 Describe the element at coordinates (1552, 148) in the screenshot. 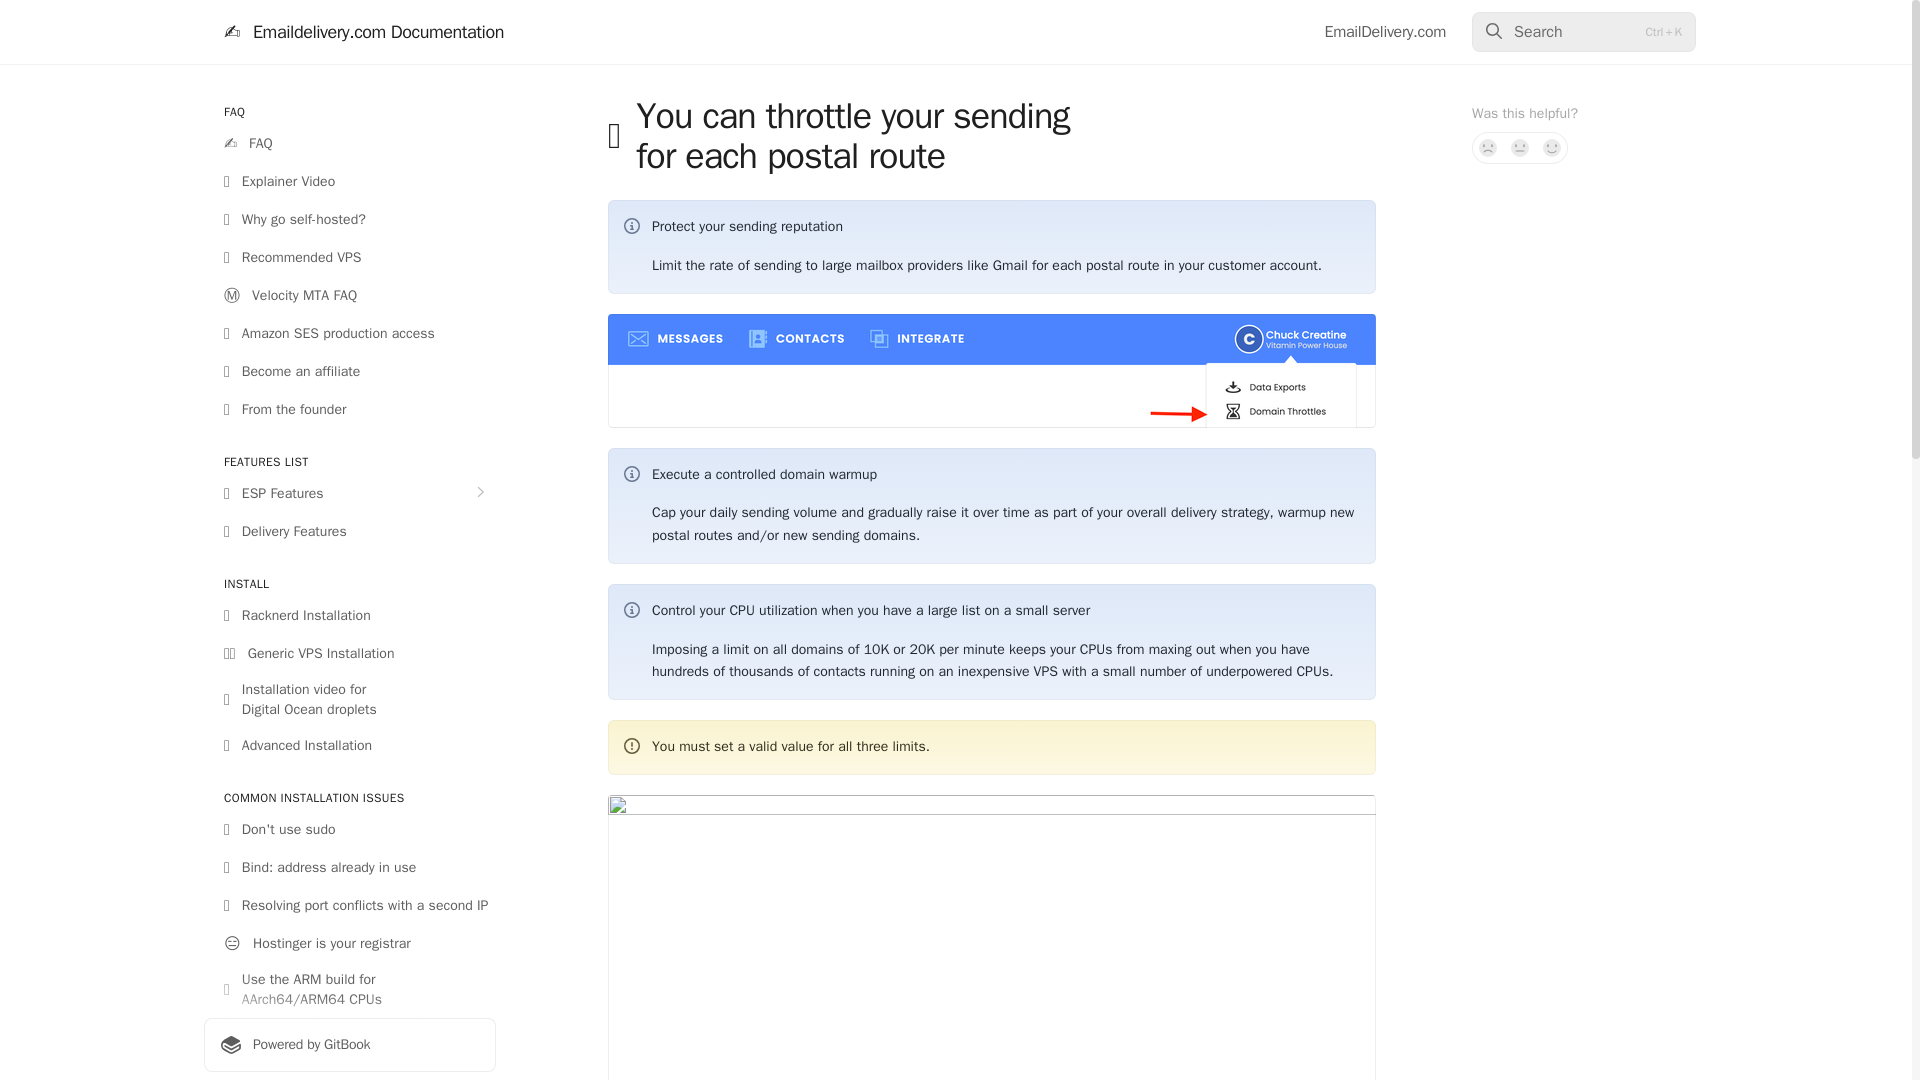

I see `Yes, it was!` at that location.